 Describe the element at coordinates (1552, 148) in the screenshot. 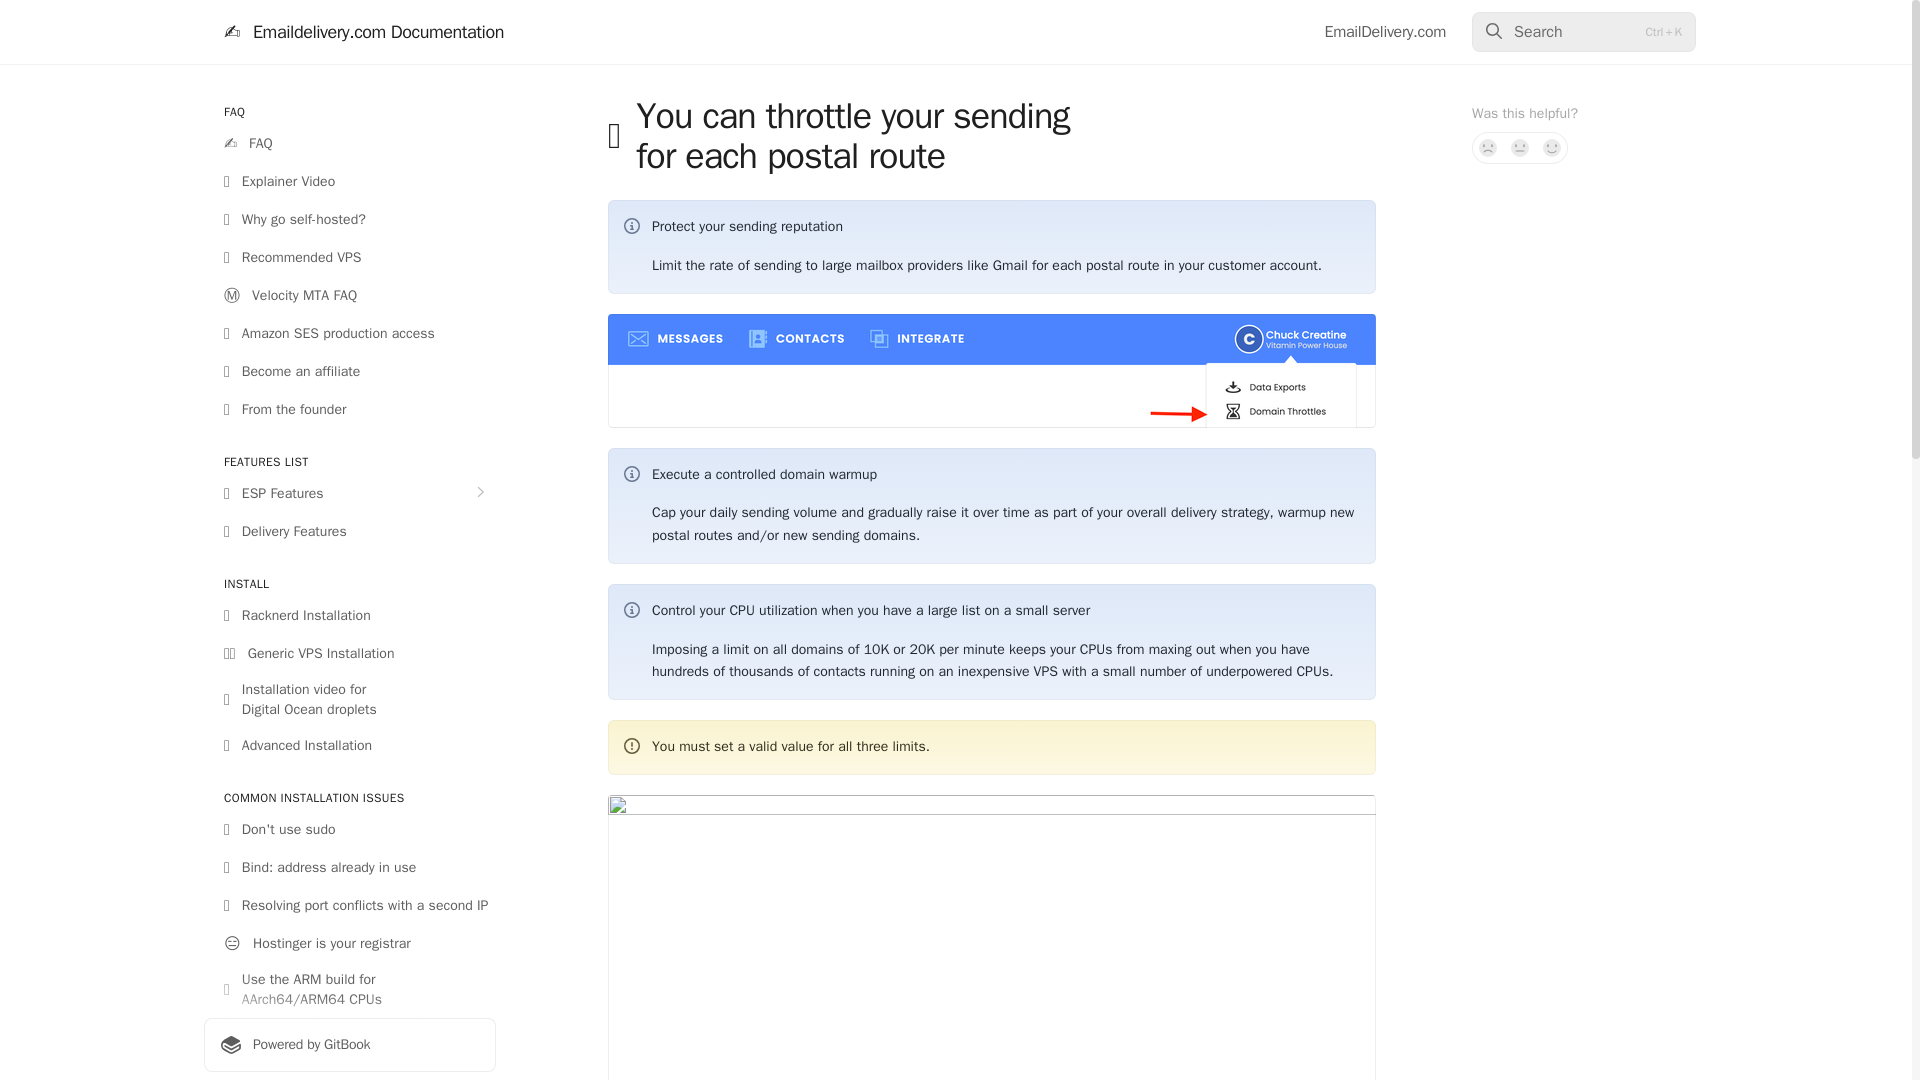

I see `Yes, it was!` at that location.